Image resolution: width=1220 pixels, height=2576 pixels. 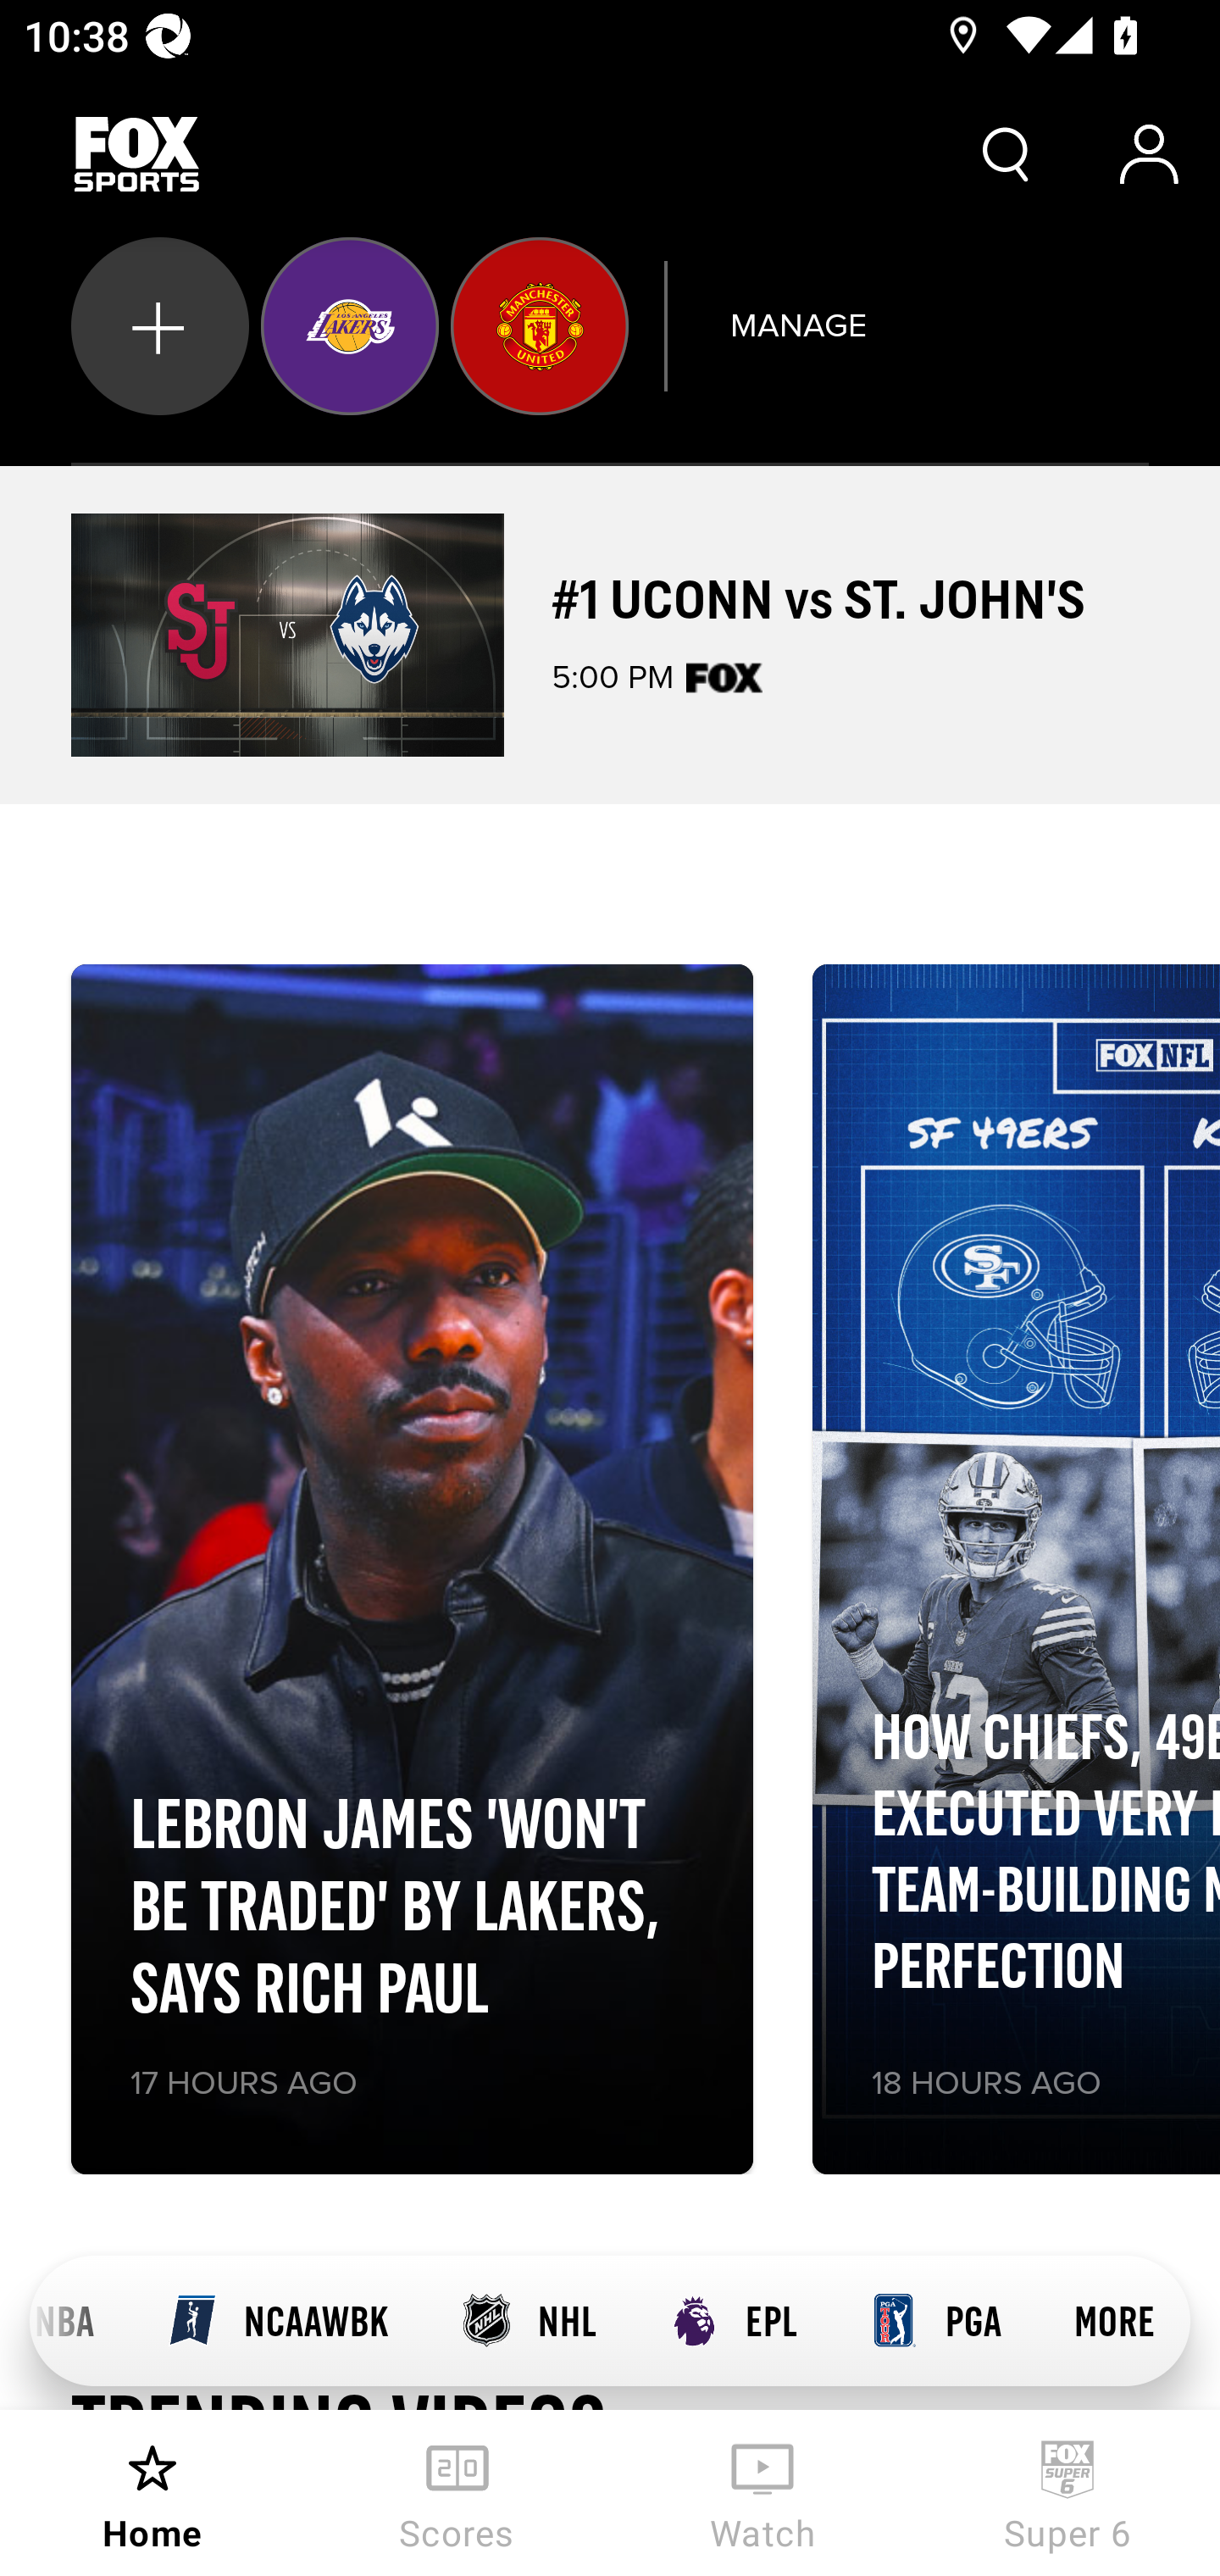 What do you see at coordinates (732, 2321) in the screenshot?
I see `EPL` at bounding box center [732, 2321].